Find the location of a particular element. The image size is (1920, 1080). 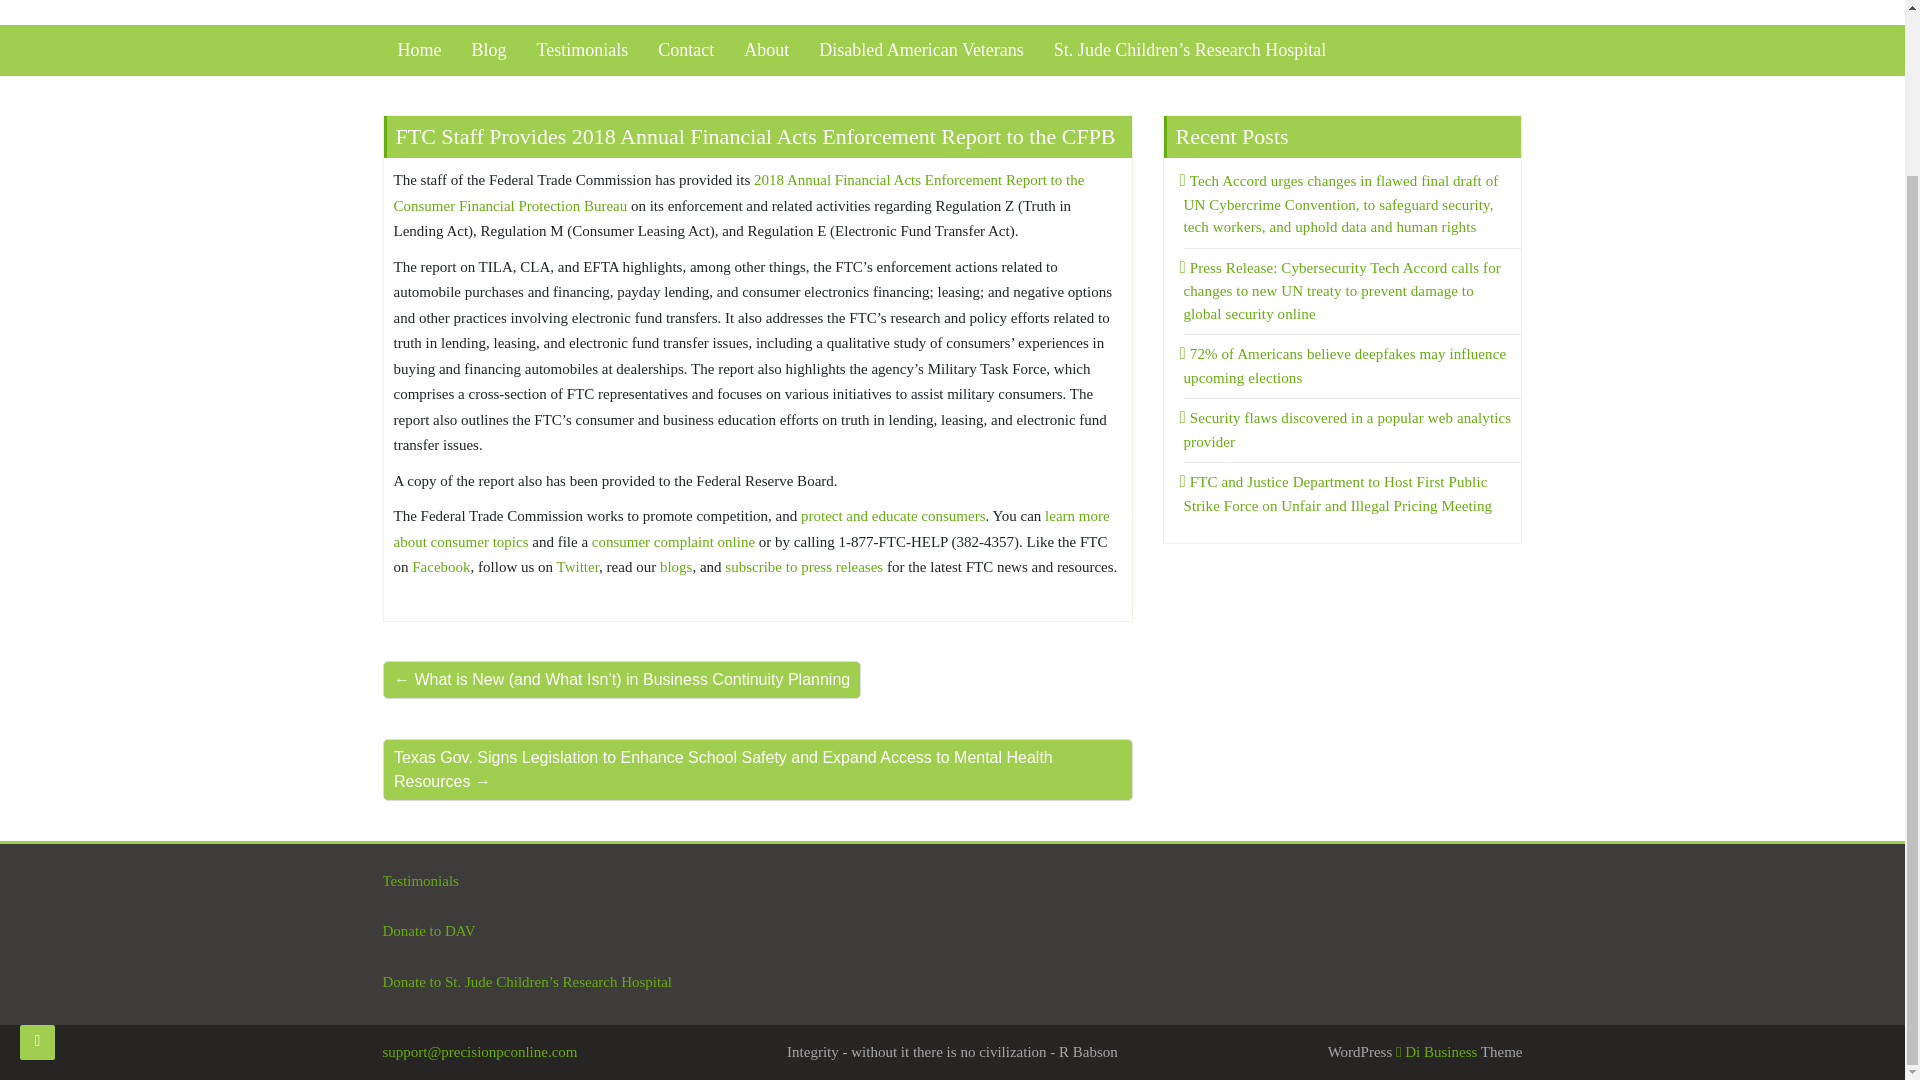

Testimonials is located at coordinates (582, 50).